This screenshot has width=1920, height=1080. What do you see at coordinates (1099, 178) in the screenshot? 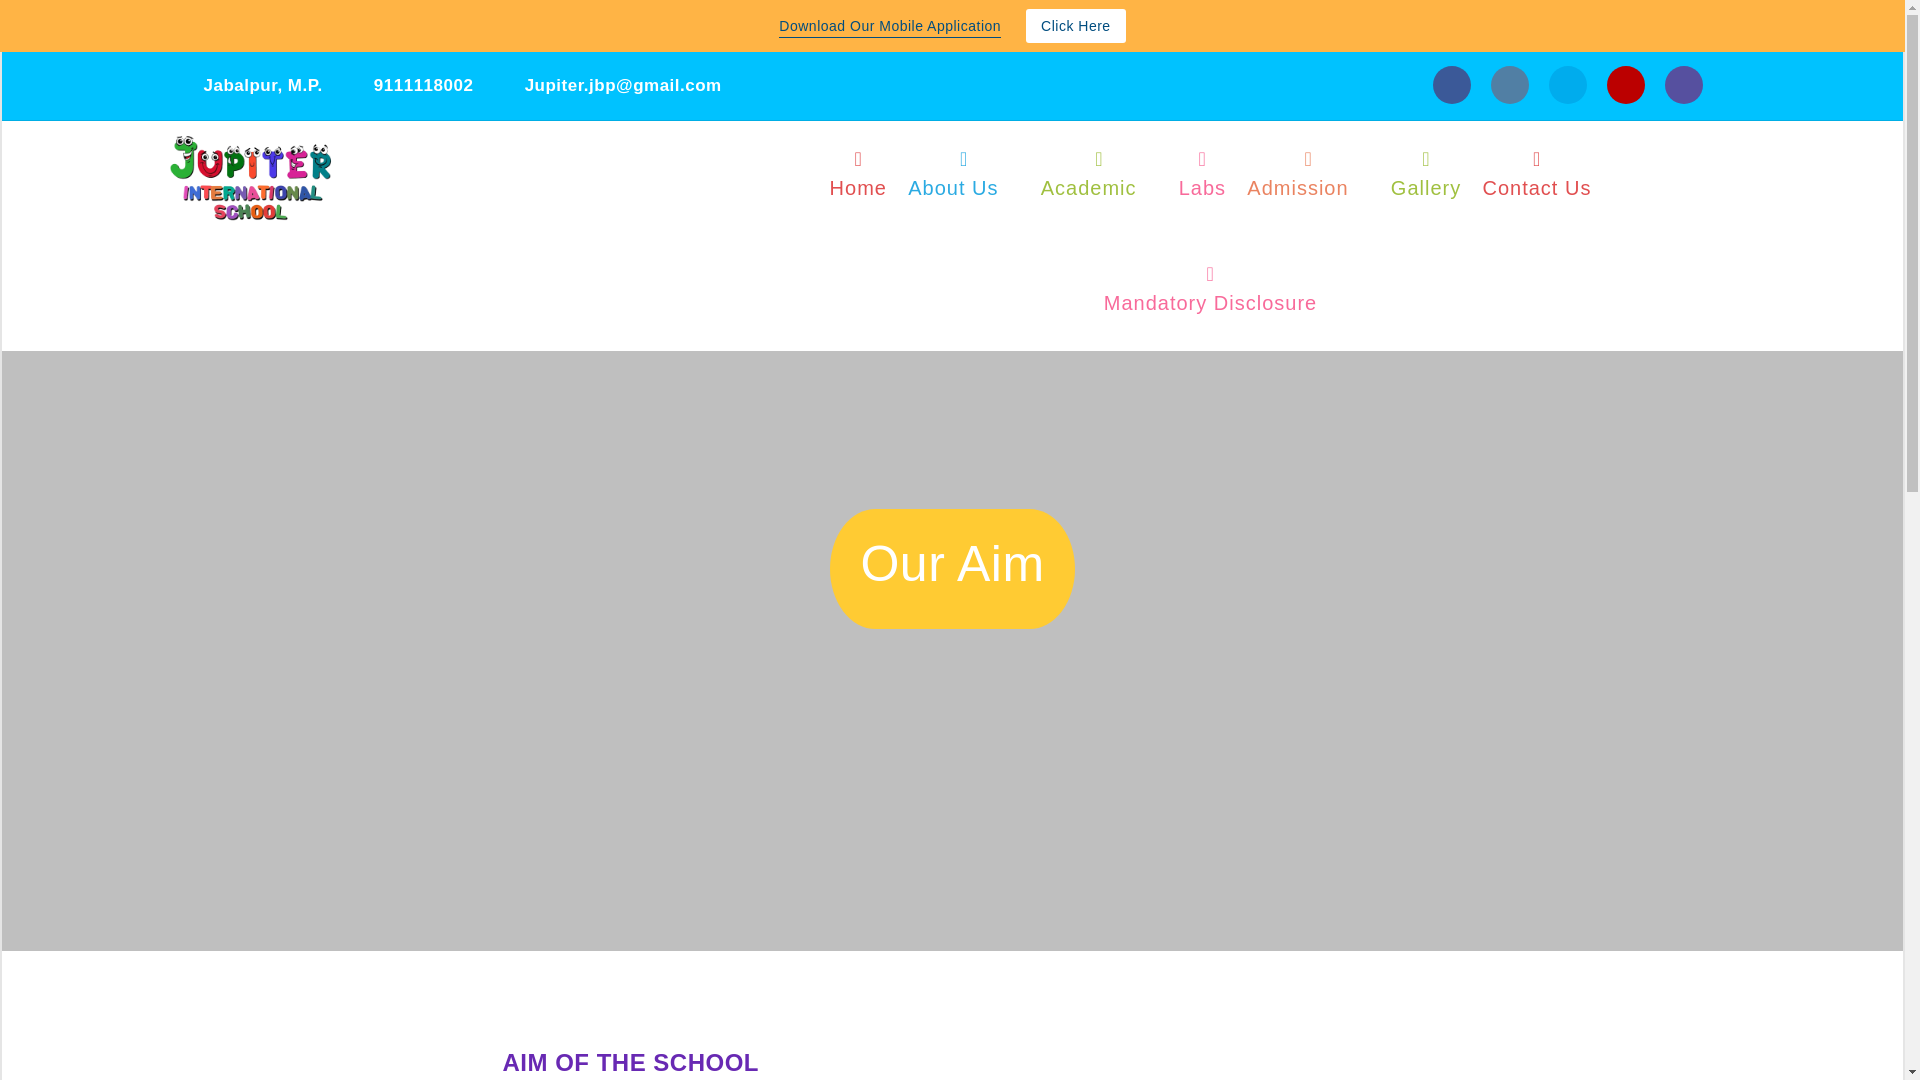
I see `Academic` at bounding box center [1099, 178].